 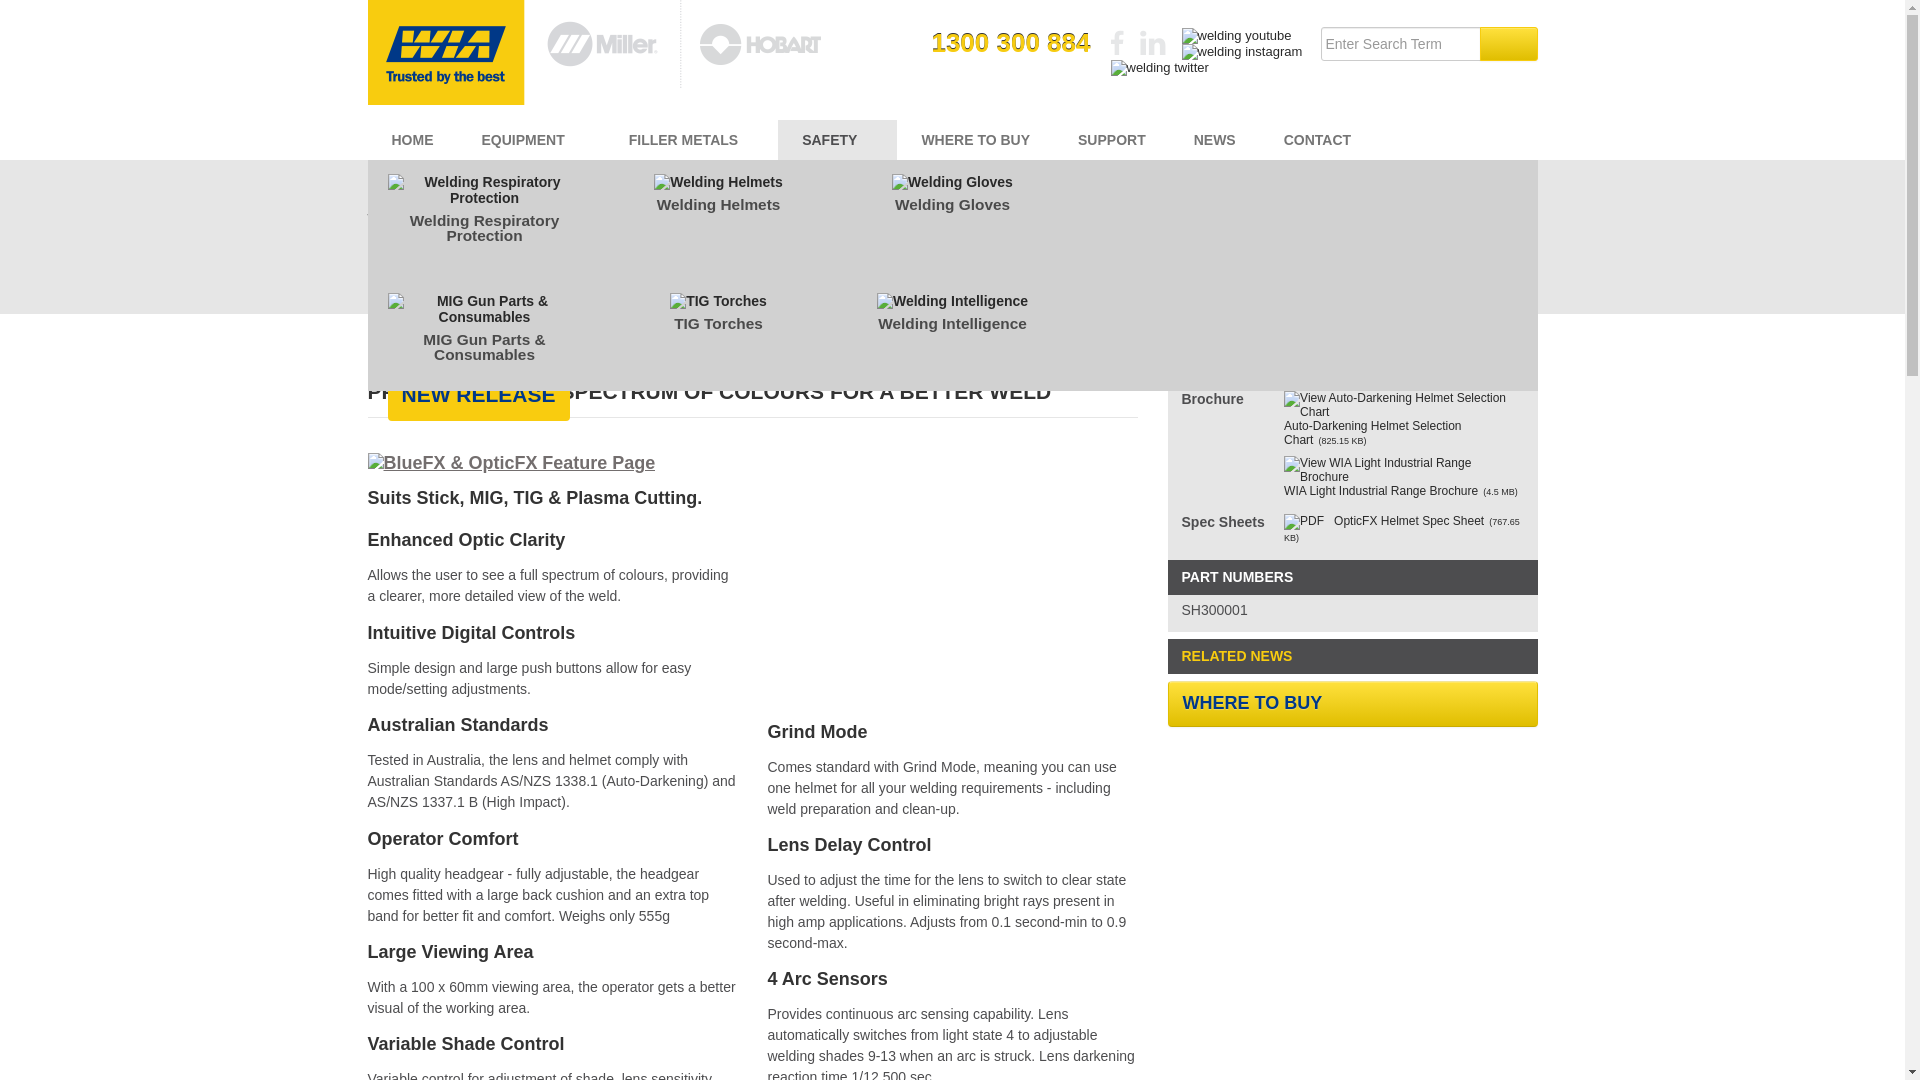 What do you see at coordinates (1187, 204) in the screenshot?
I see `Engine Driven Welders` at bounding box center [1187, 204].